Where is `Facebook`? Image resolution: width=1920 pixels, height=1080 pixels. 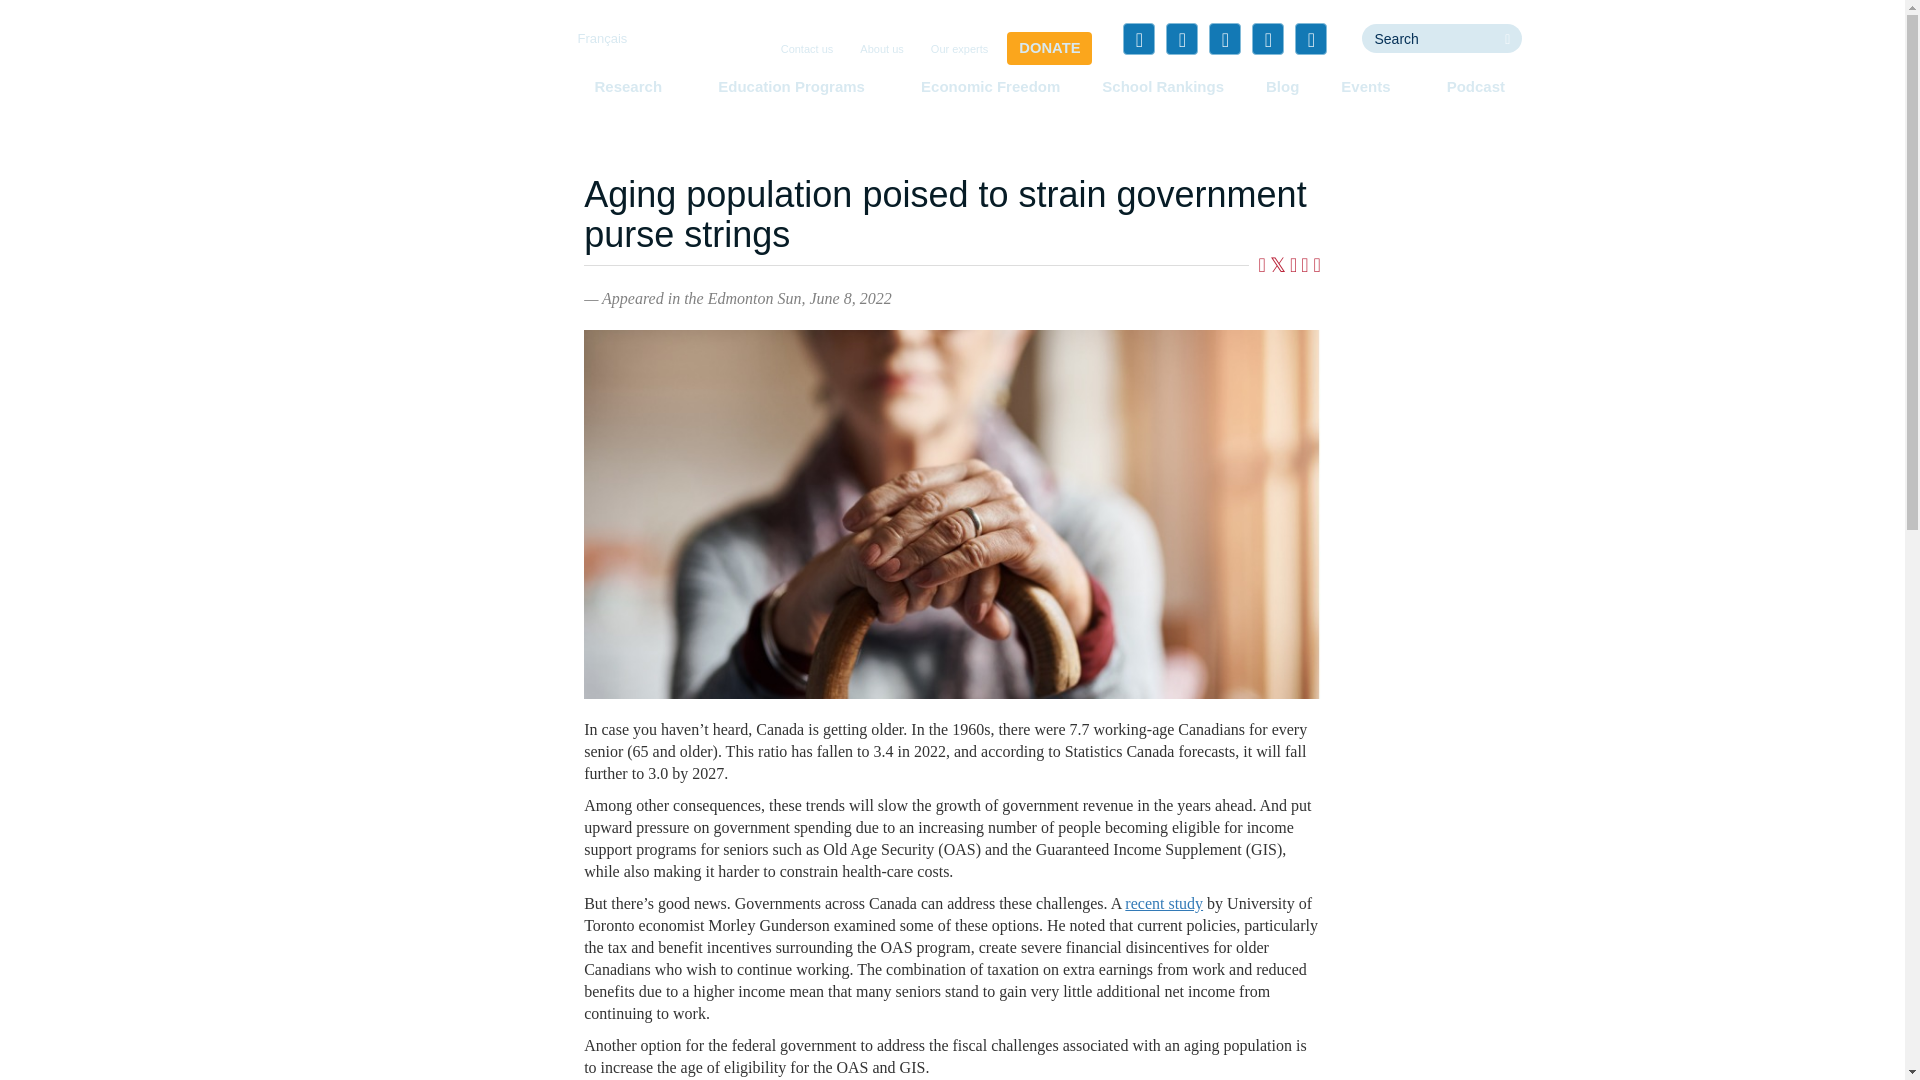 Facebook is located at coordinates (1139, 38).